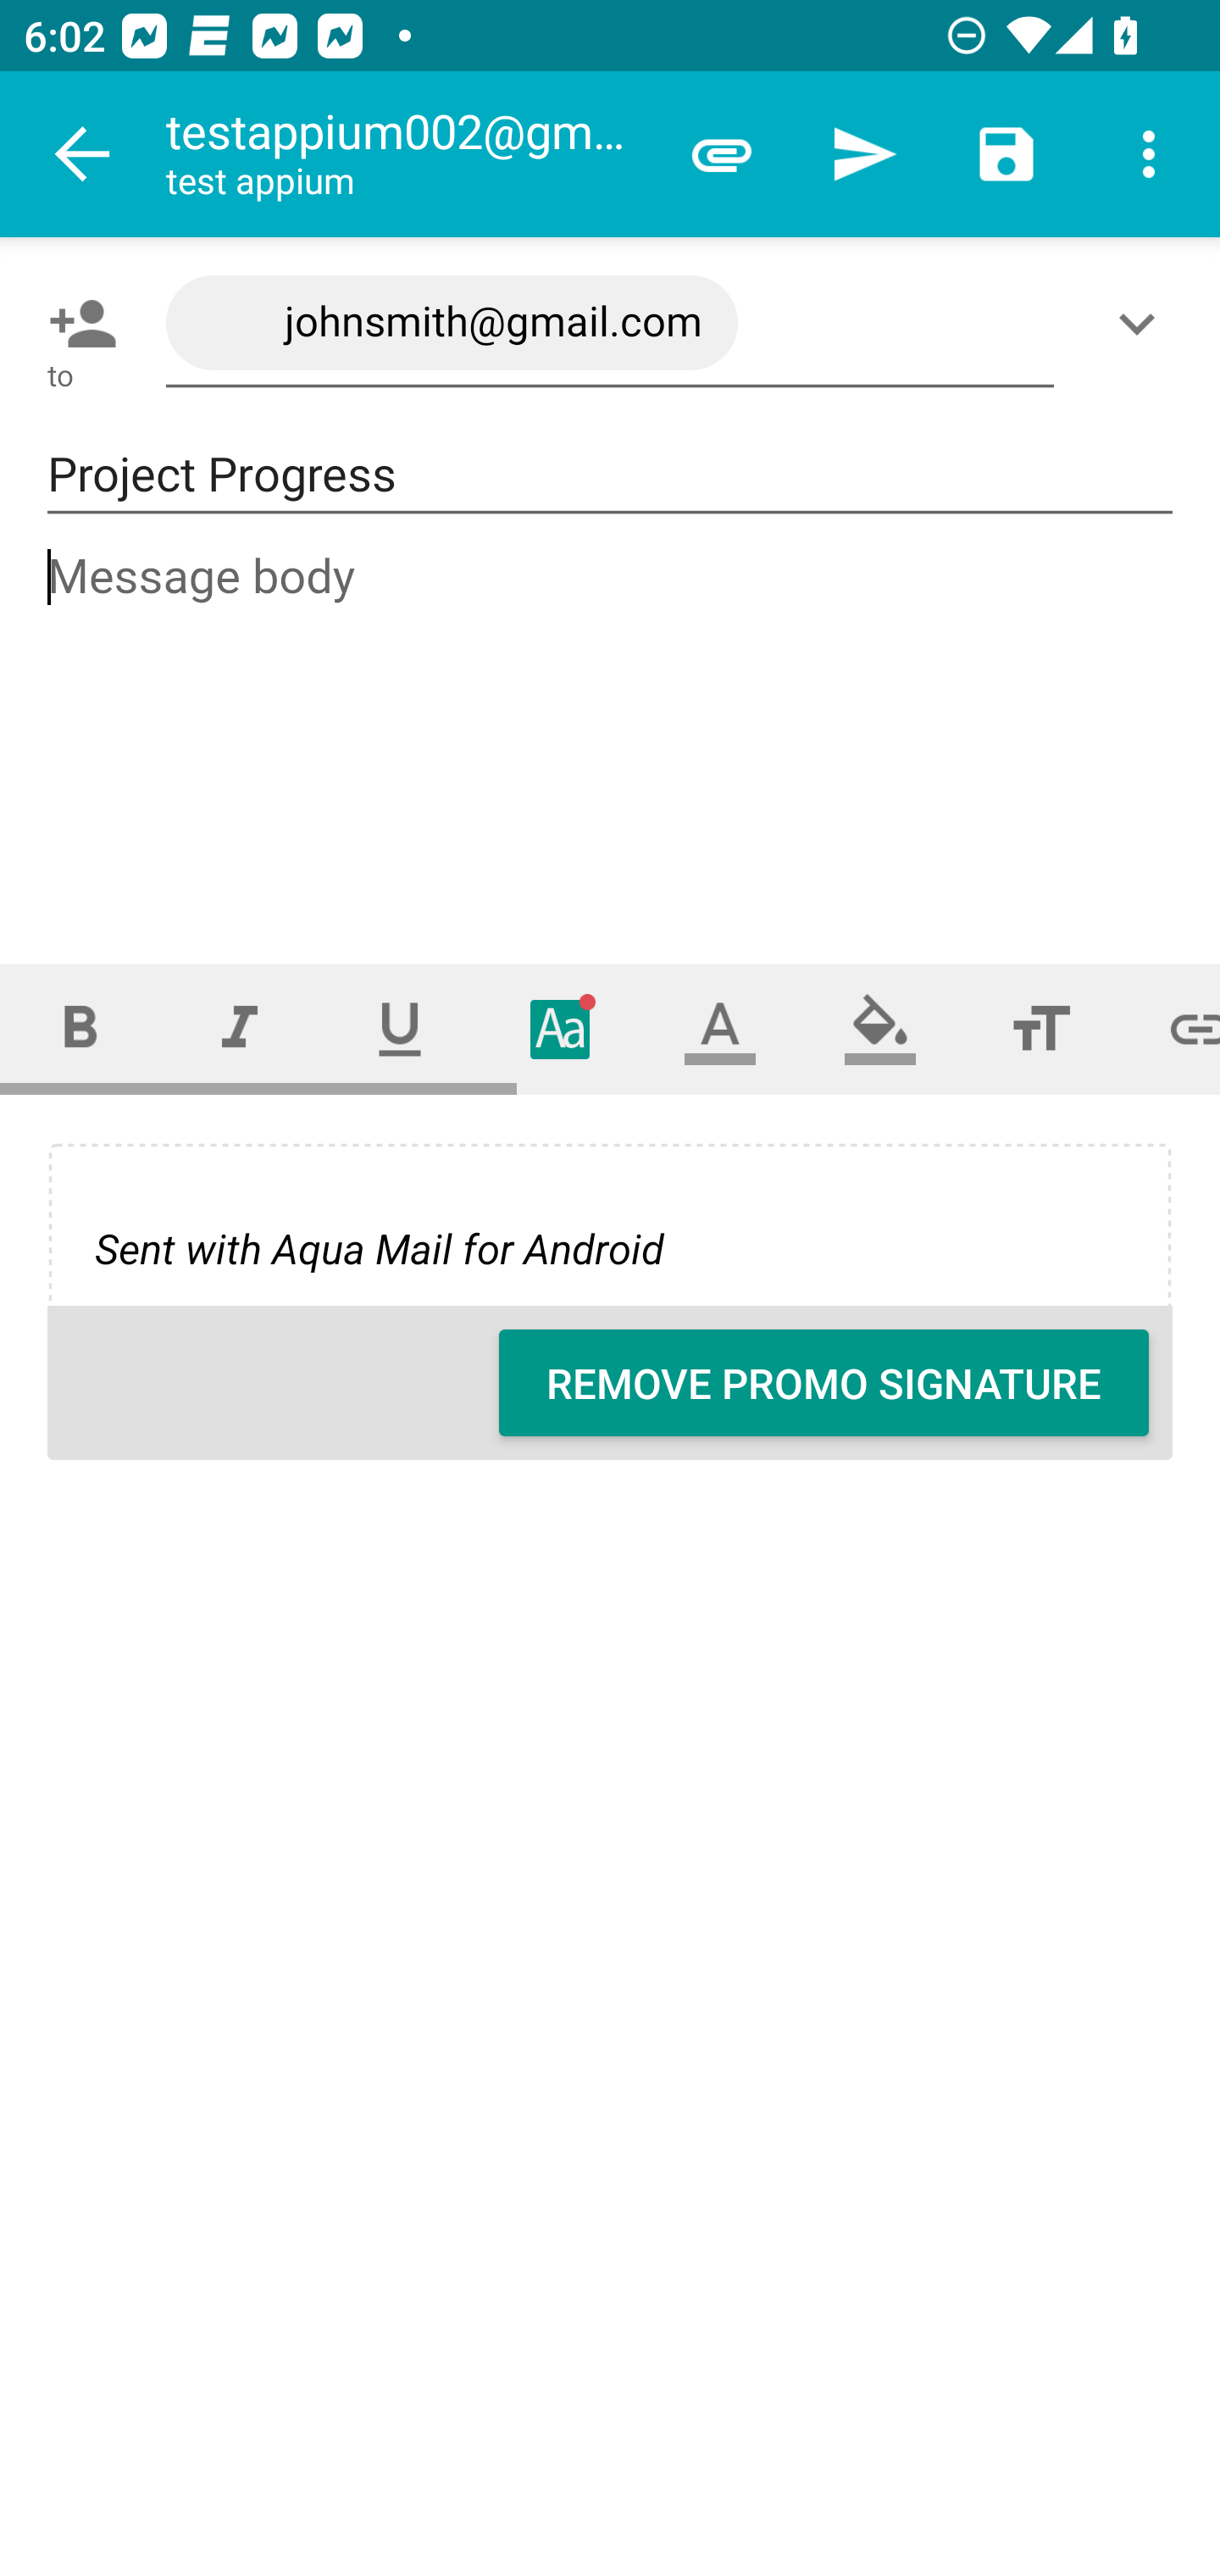 This screenshot has width=1220, height=2576. I want to click on Font size, so click(1040, 1029).